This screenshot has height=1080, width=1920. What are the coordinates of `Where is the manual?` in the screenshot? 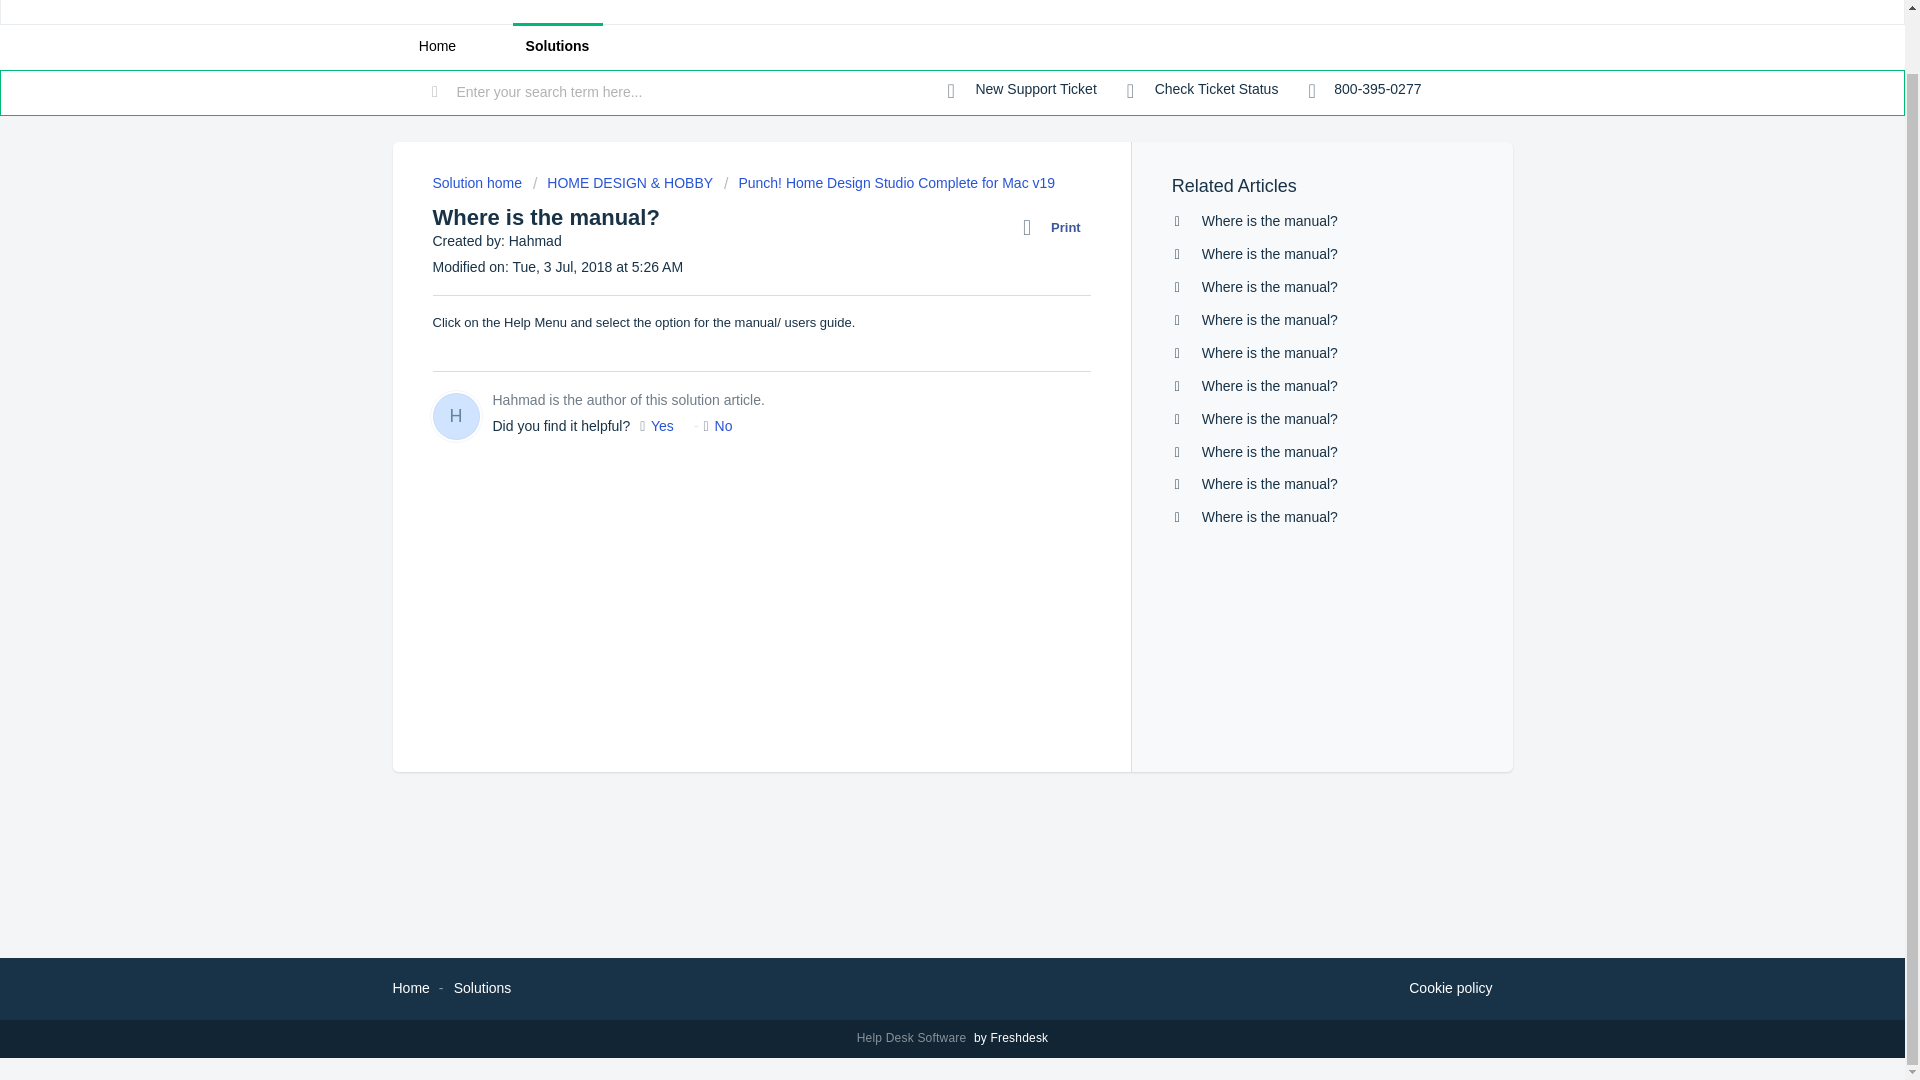 It's located at (1270, 320).